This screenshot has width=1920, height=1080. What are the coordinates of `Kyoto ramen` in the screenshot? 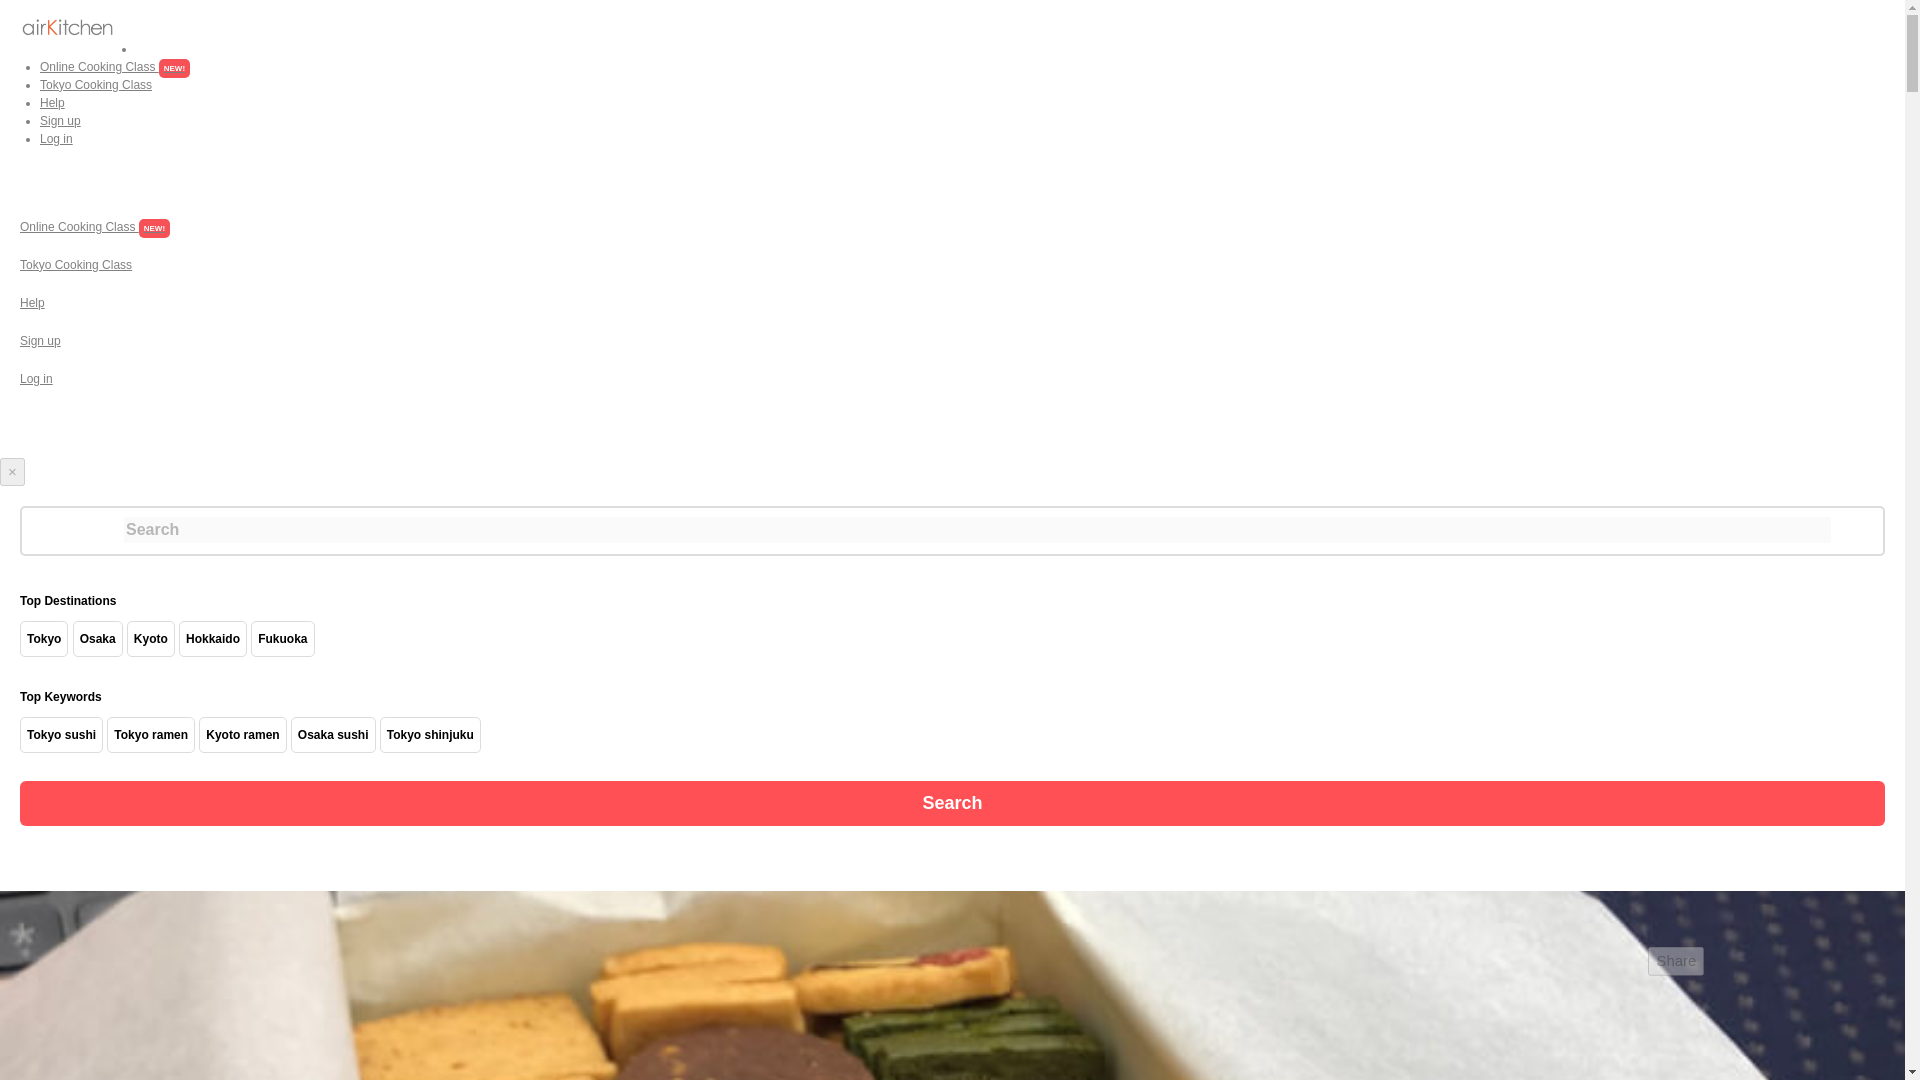 It's located at (242, 734).